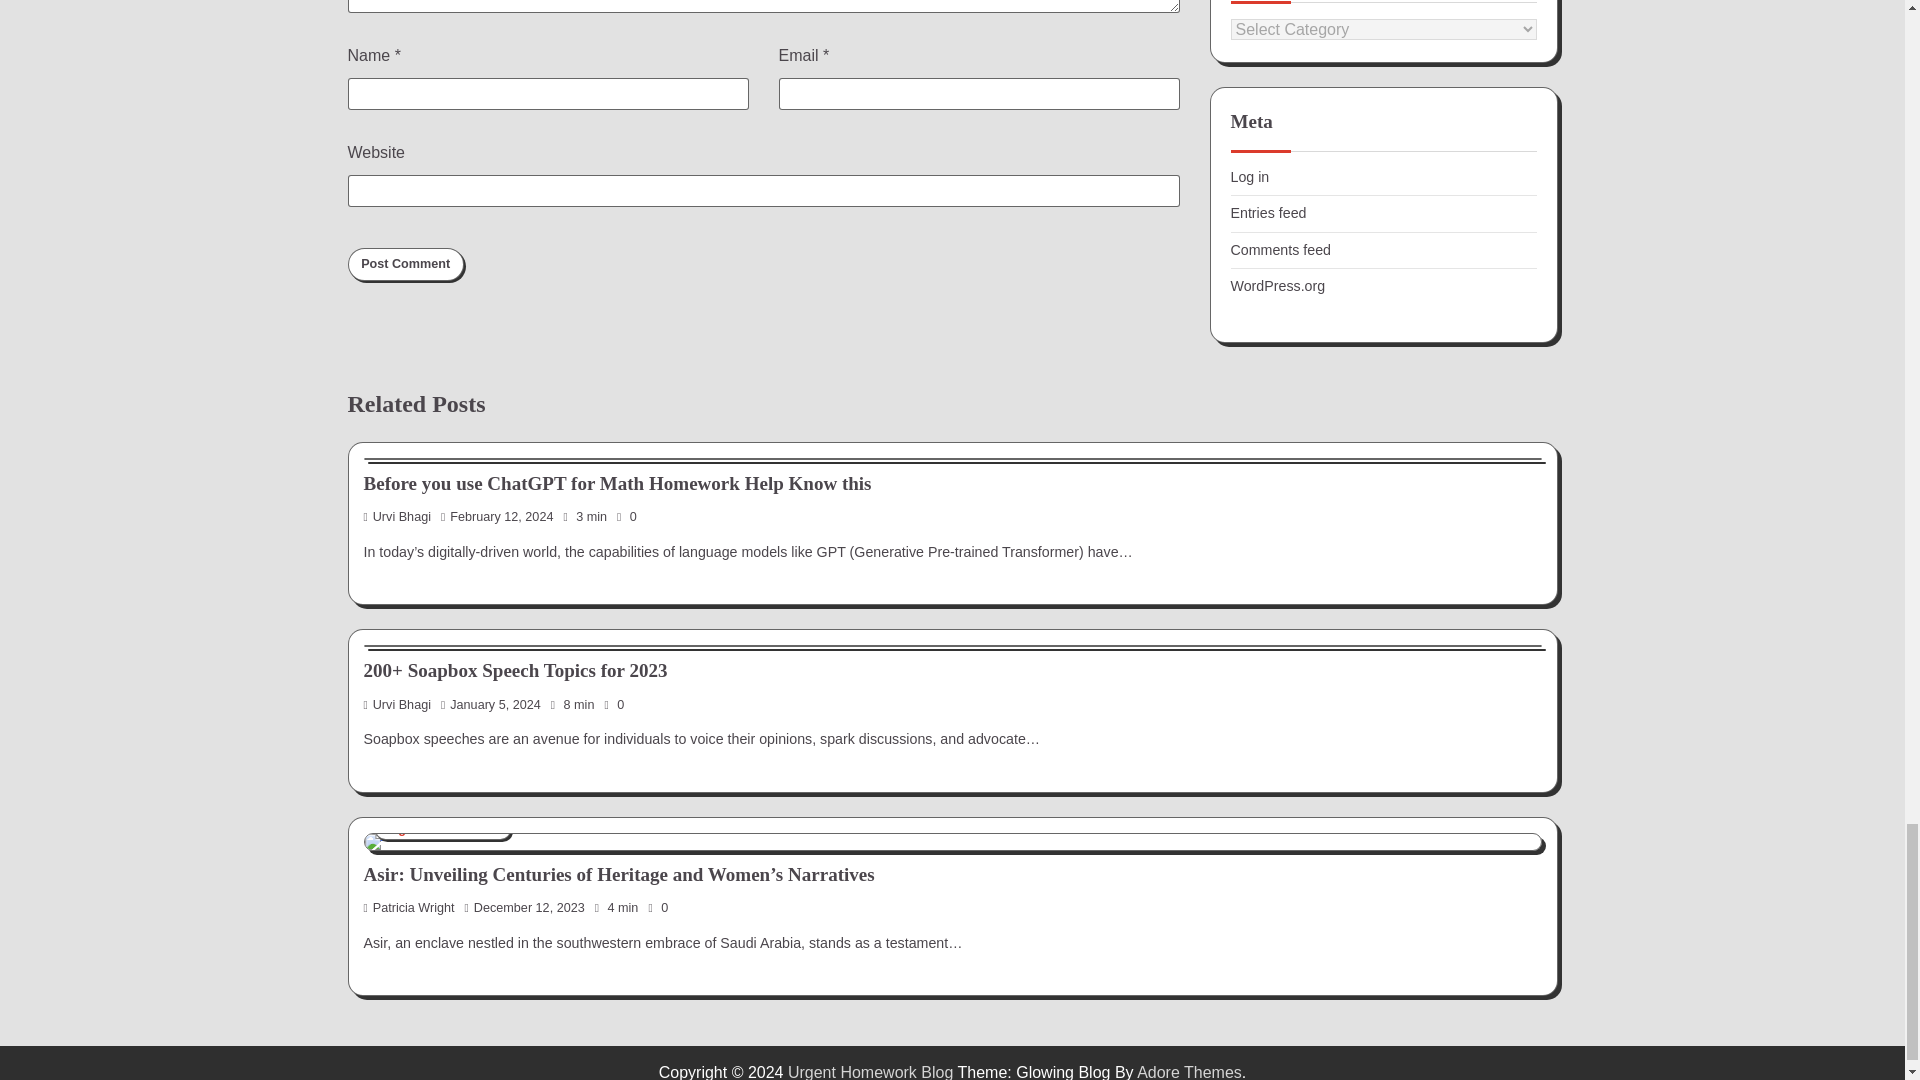  Describe the element at coordinates (618, 483) in the screenshot. I see `Before you use ChatGPT for Math Homework Help Know this` at that location.